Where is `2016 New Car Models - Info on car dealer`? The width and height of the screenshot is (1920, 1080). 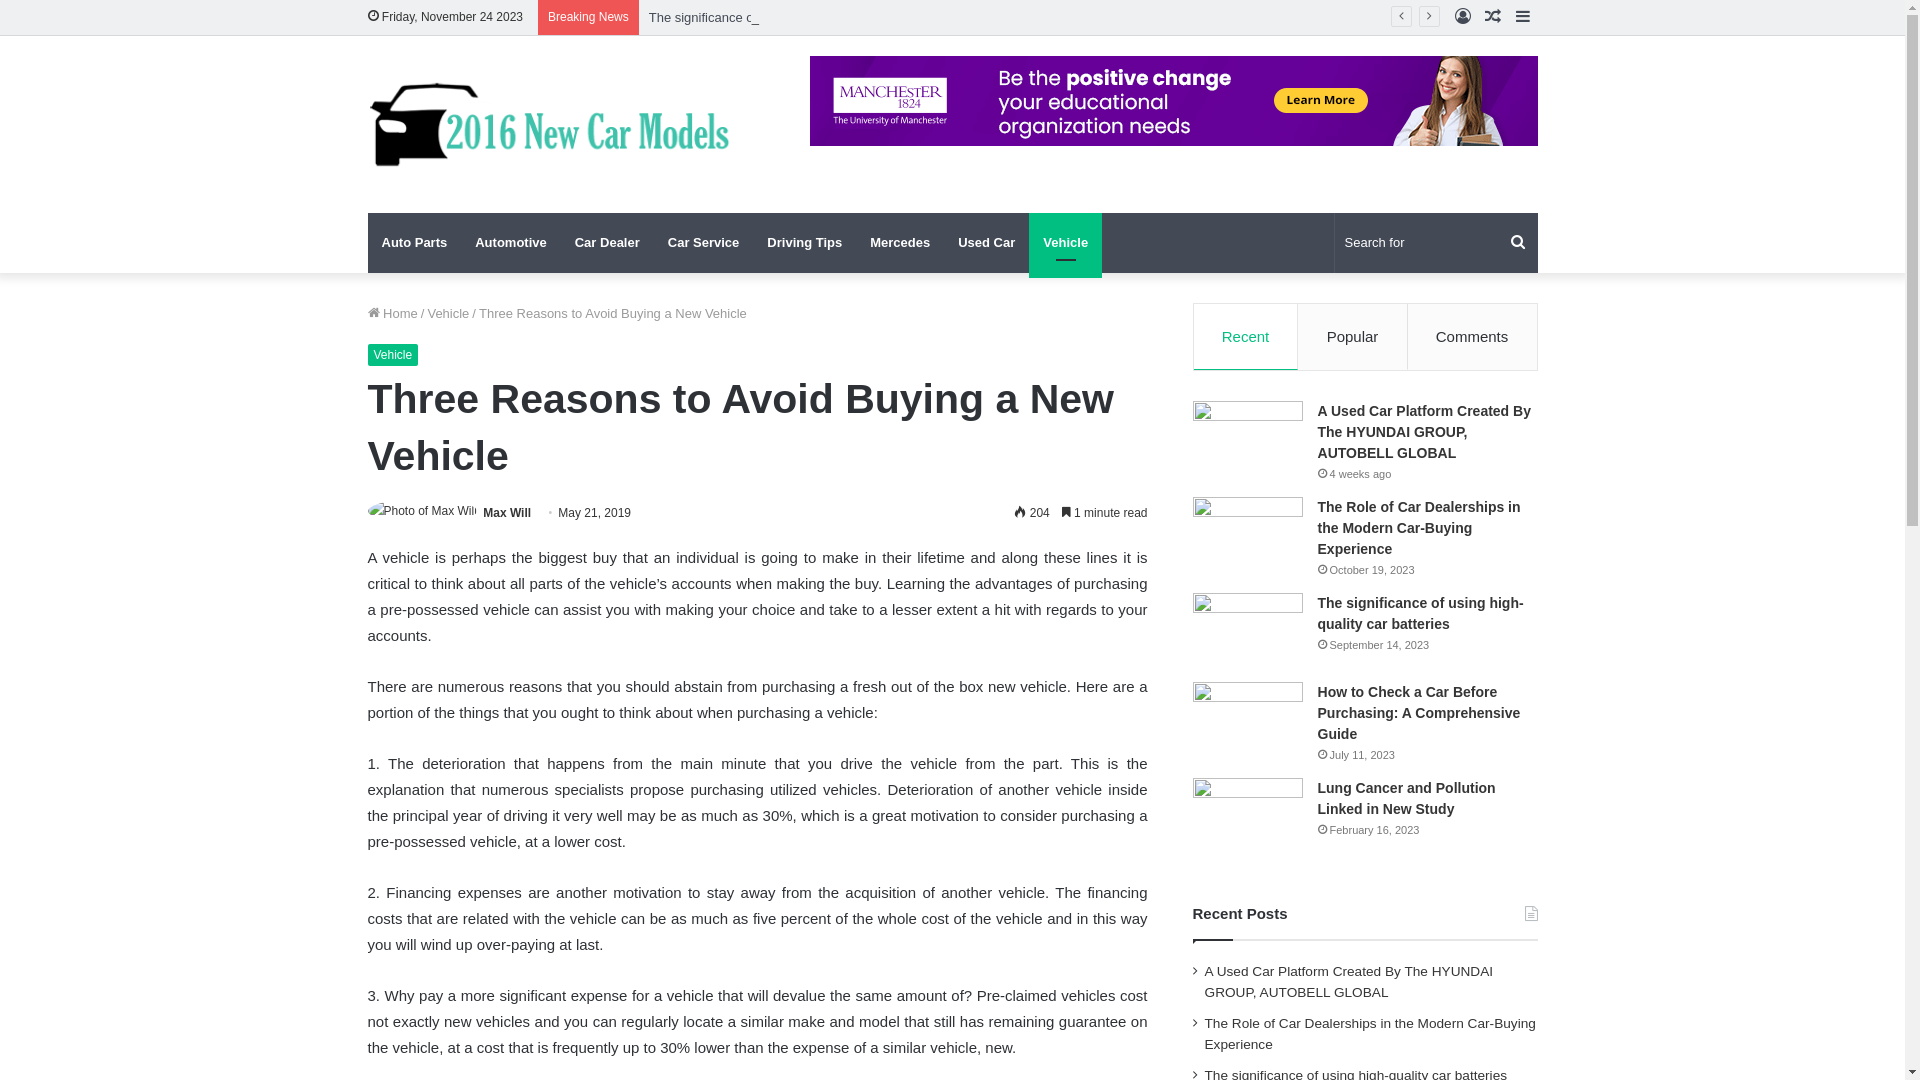
2016 New Car Models - Info on car dealer is located at coordinates (553, 124).